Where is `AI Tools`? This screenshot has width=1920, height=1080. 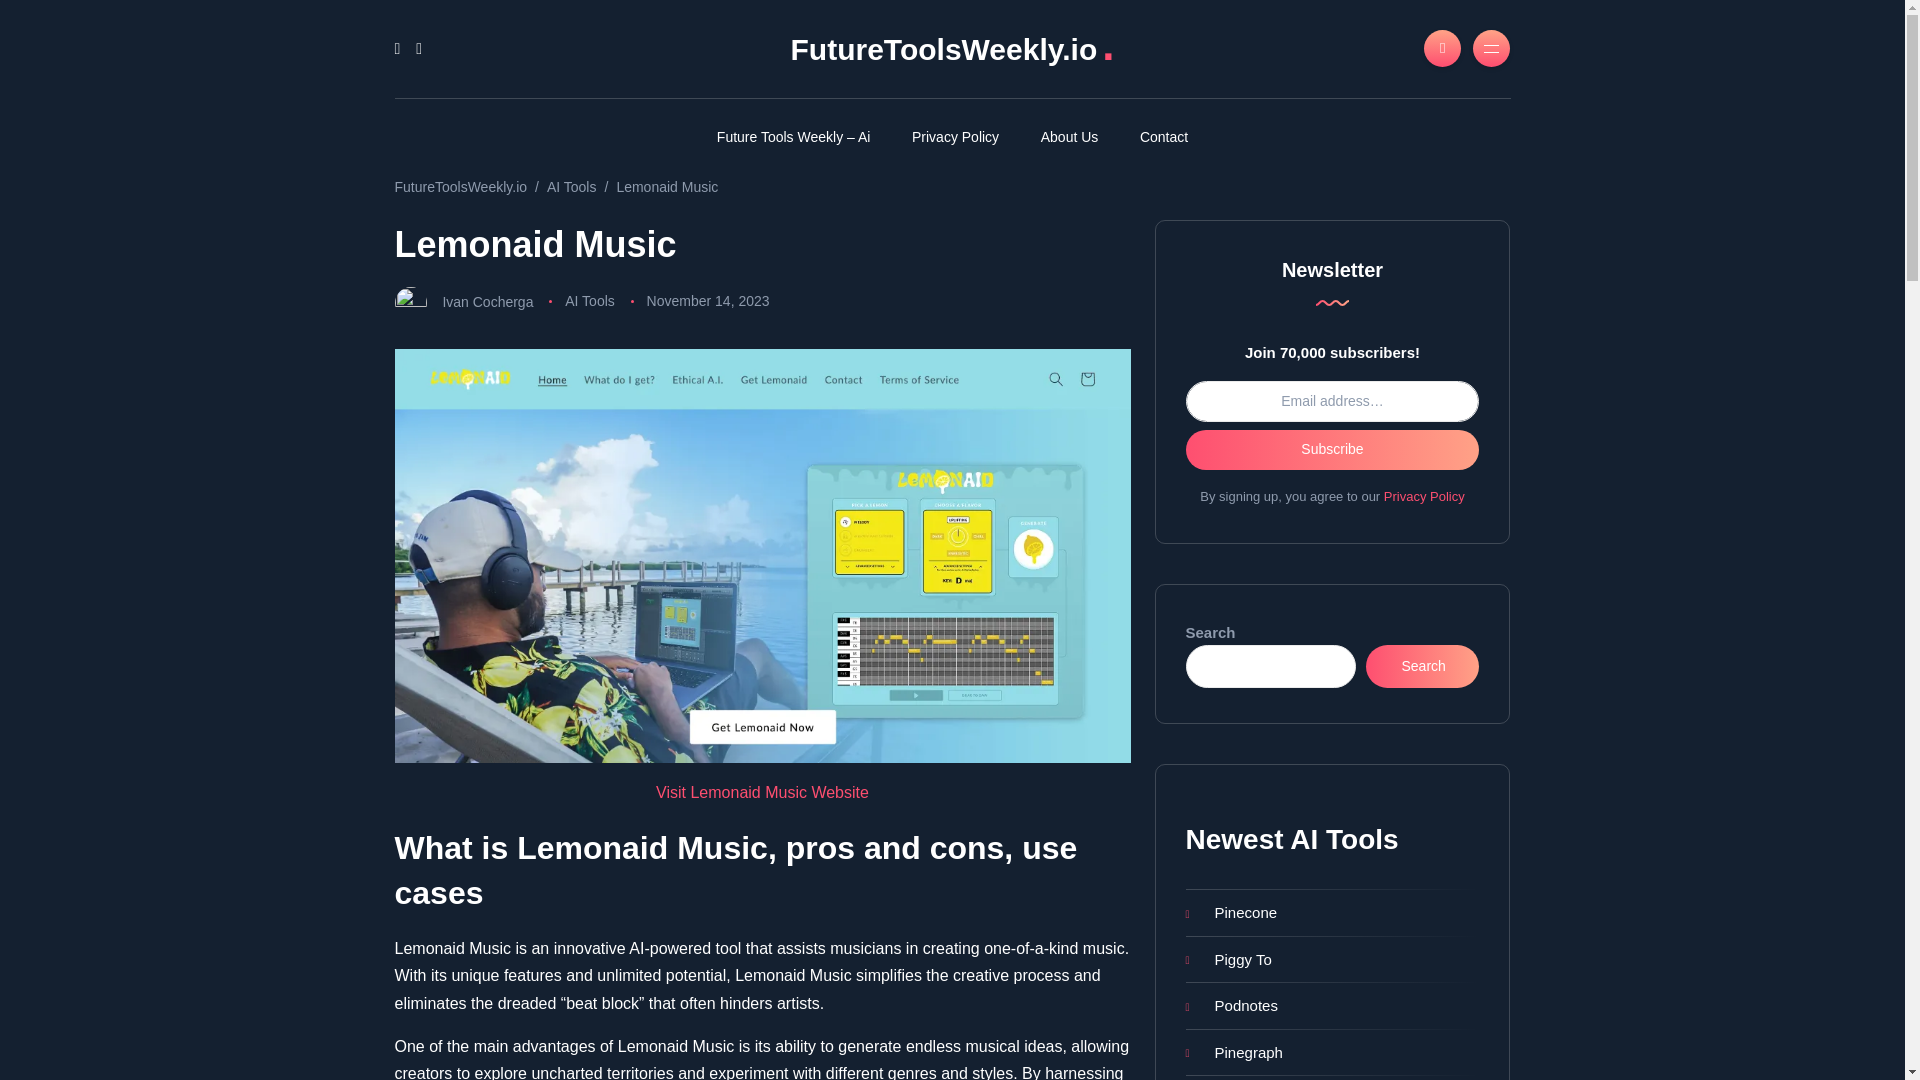 AI Tools is located at coordinates (589, 300).